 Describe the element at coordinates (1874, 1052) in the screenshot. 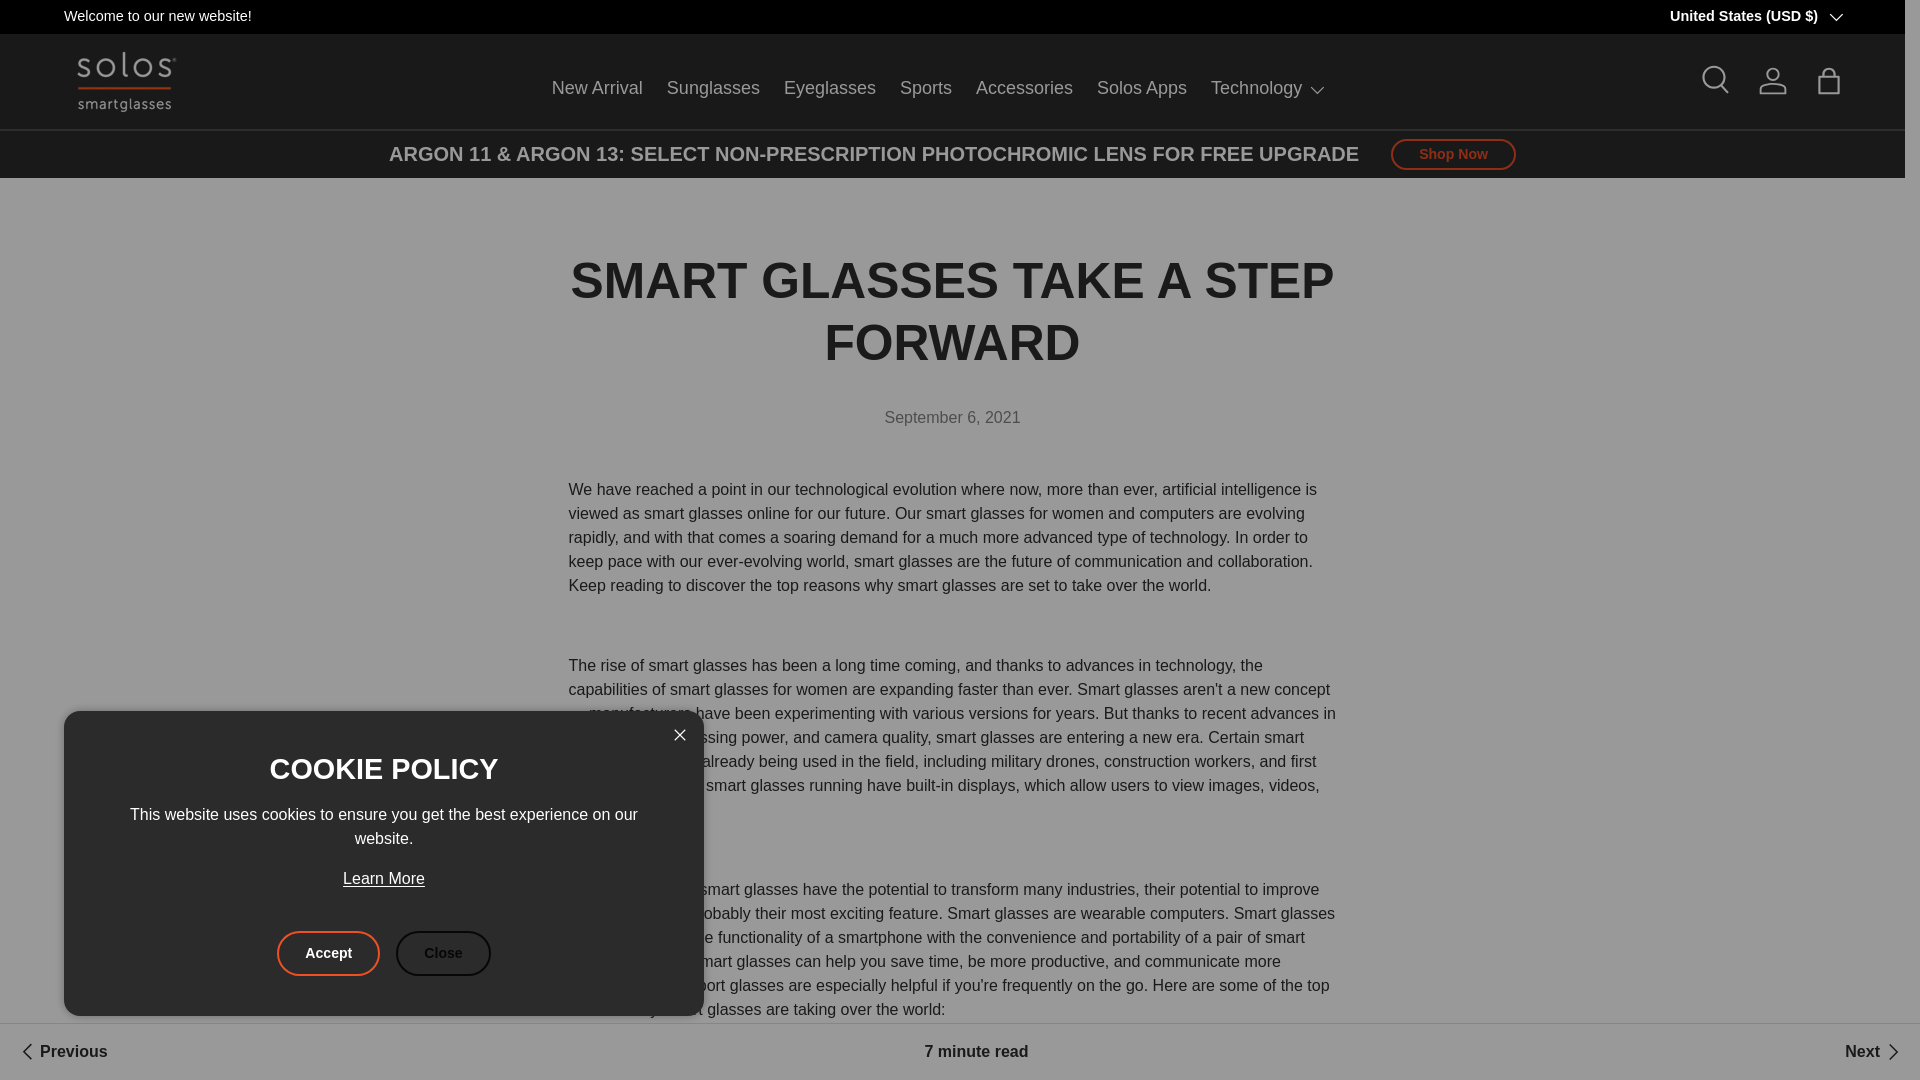

I see `This is What AI Coach from Airgo App Can Do` at that location.